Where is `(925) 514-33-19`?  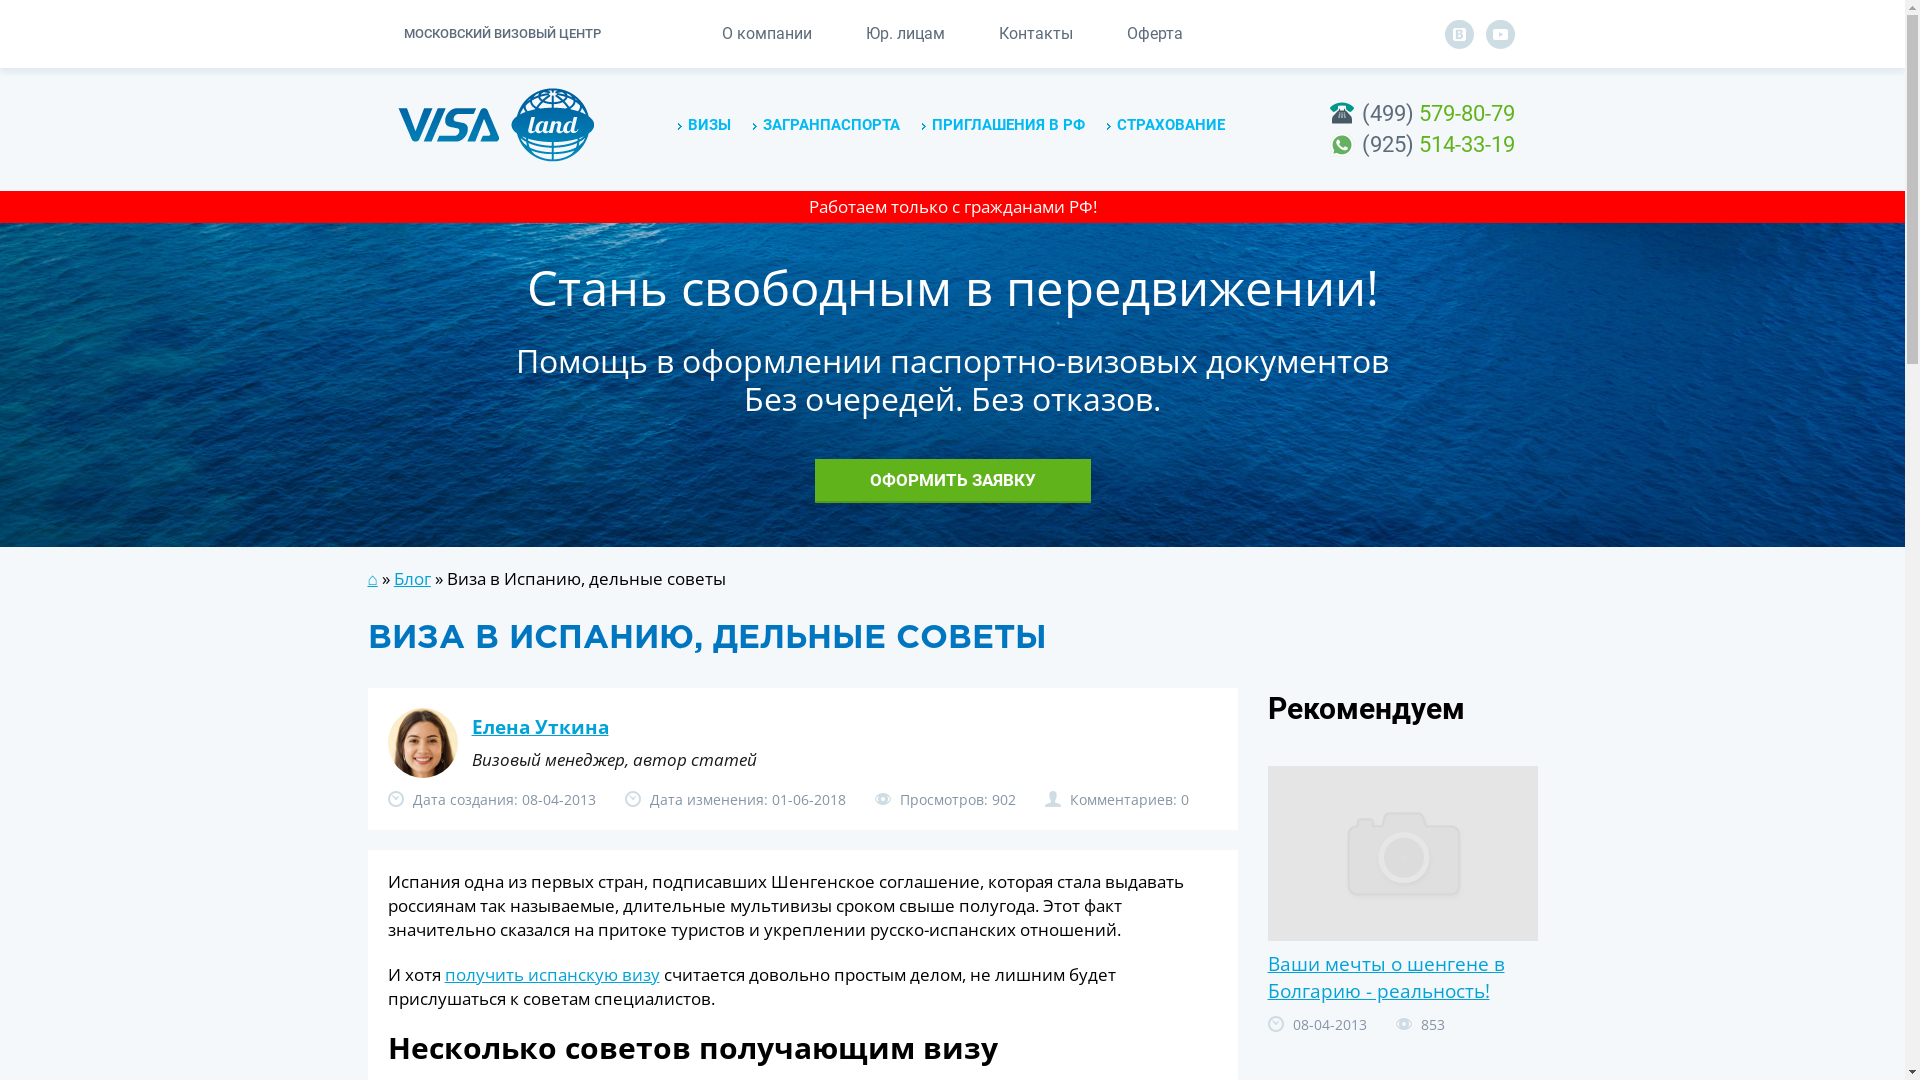
(925) 514-33-19 is located at coordinates (1438, 144).